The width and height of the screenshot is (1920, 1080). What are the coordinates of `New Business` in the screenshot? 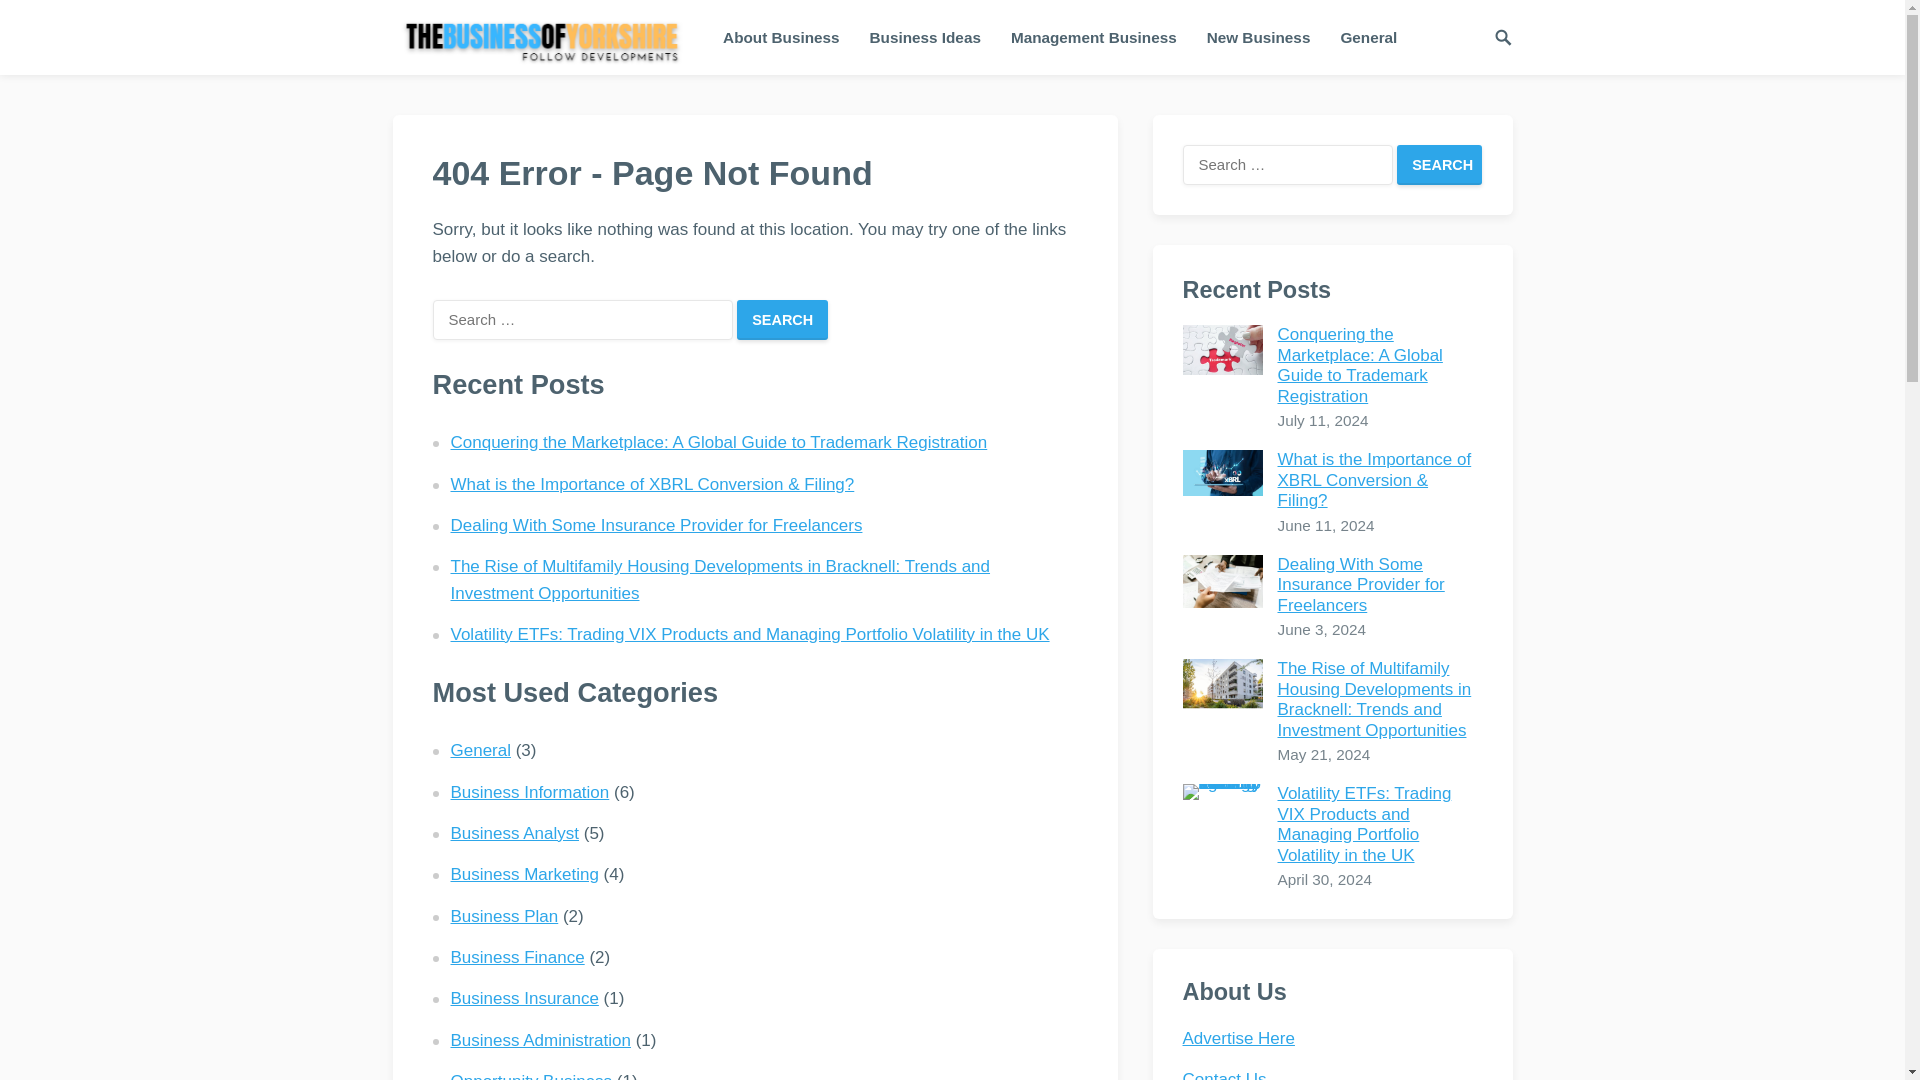 It's located at (1259, 37).